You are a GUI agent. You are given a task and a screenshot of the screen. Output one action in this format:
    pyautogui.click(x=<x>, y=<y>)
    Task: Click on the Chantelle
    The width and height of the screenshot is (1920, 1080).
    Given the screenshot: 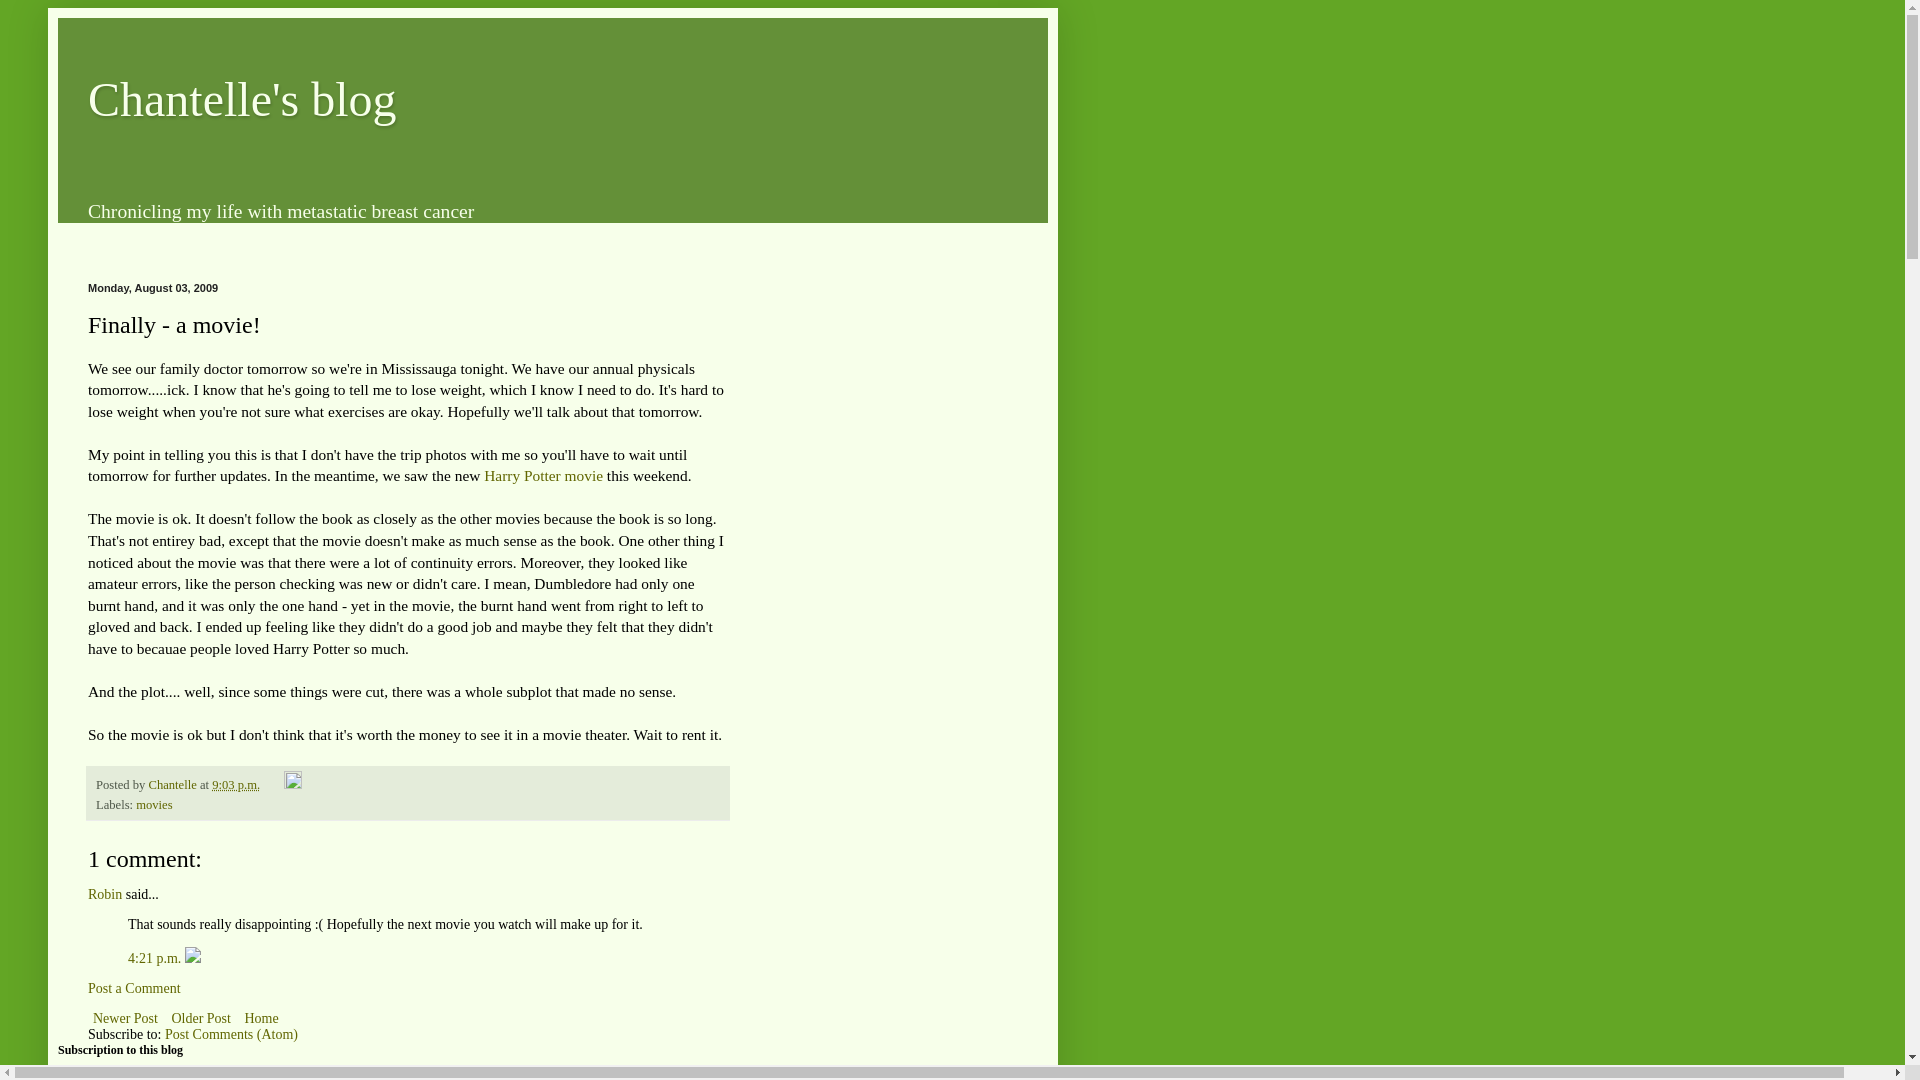 What is the action you would take?
    pyautogui.click(x=173, y=784)
    